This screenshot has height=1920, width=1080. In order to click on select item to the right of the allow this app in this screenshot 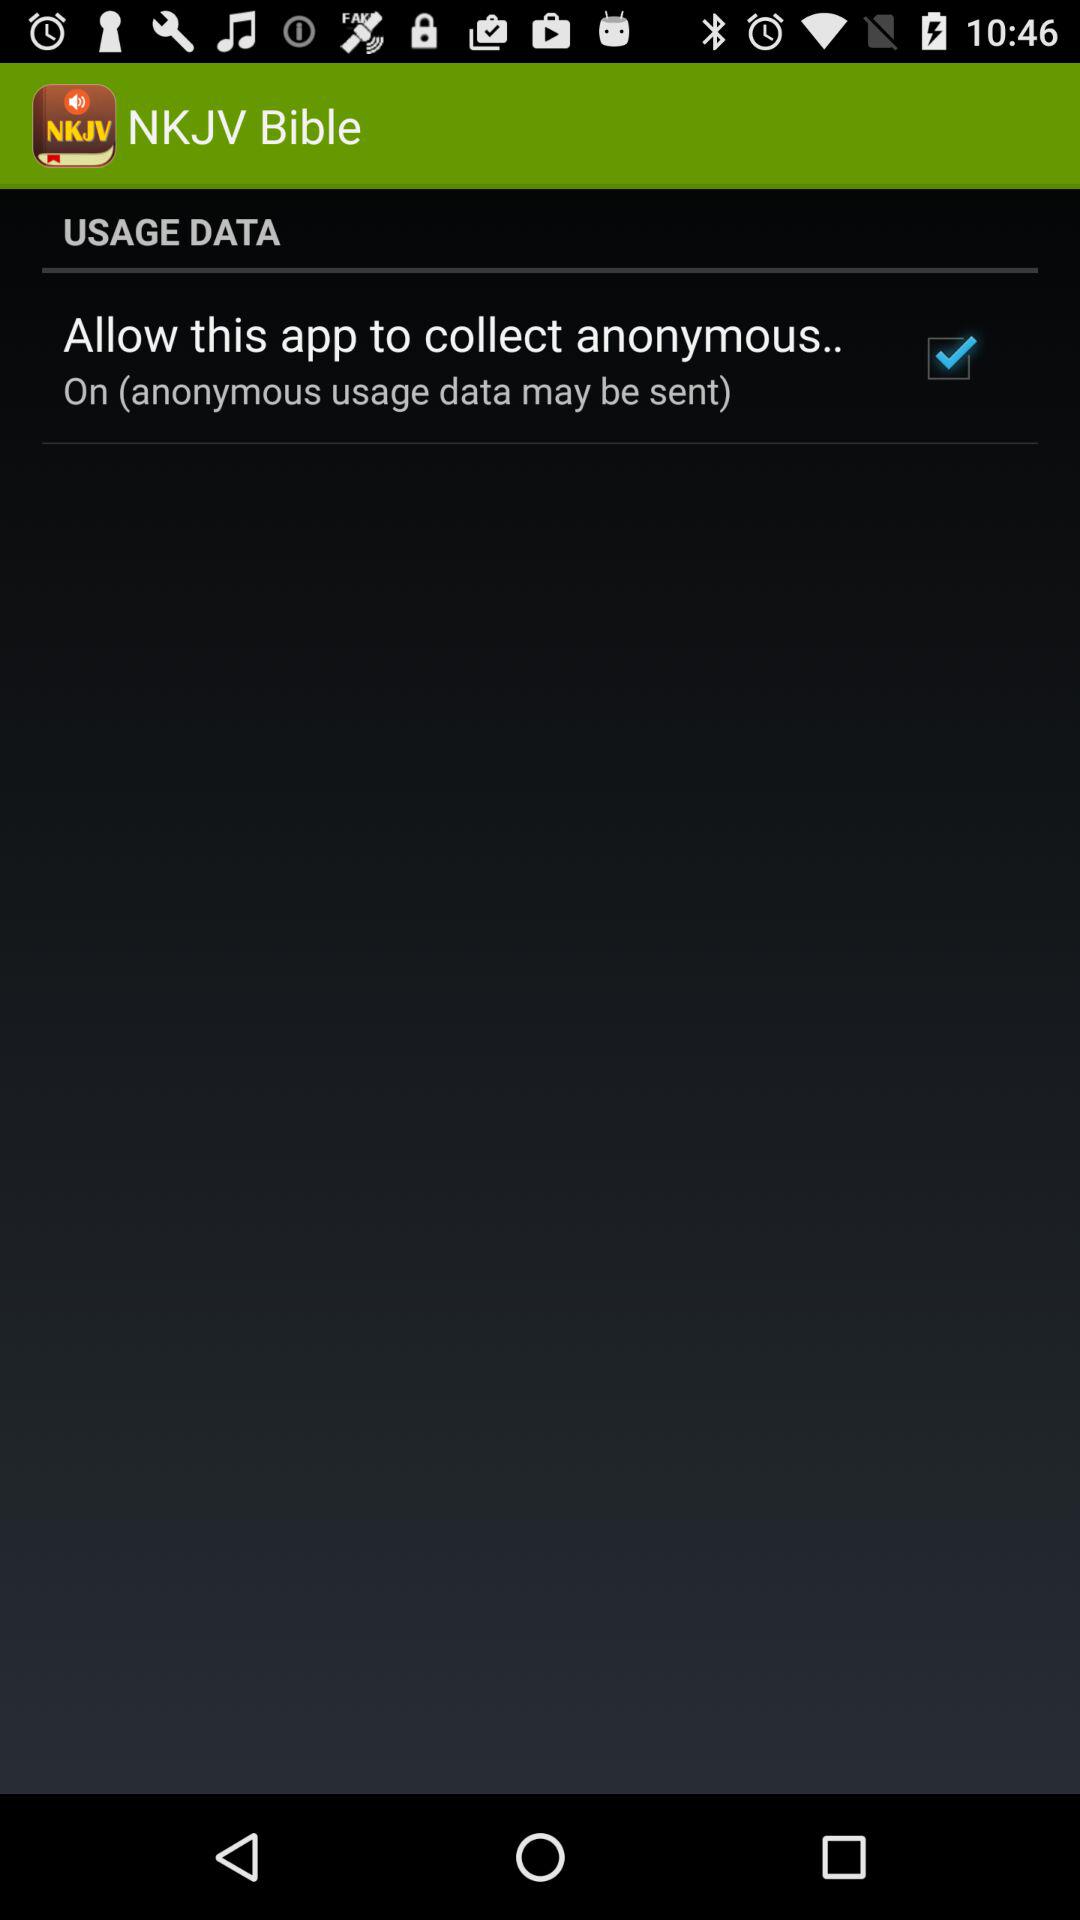, I will do `click(948, 358)`.